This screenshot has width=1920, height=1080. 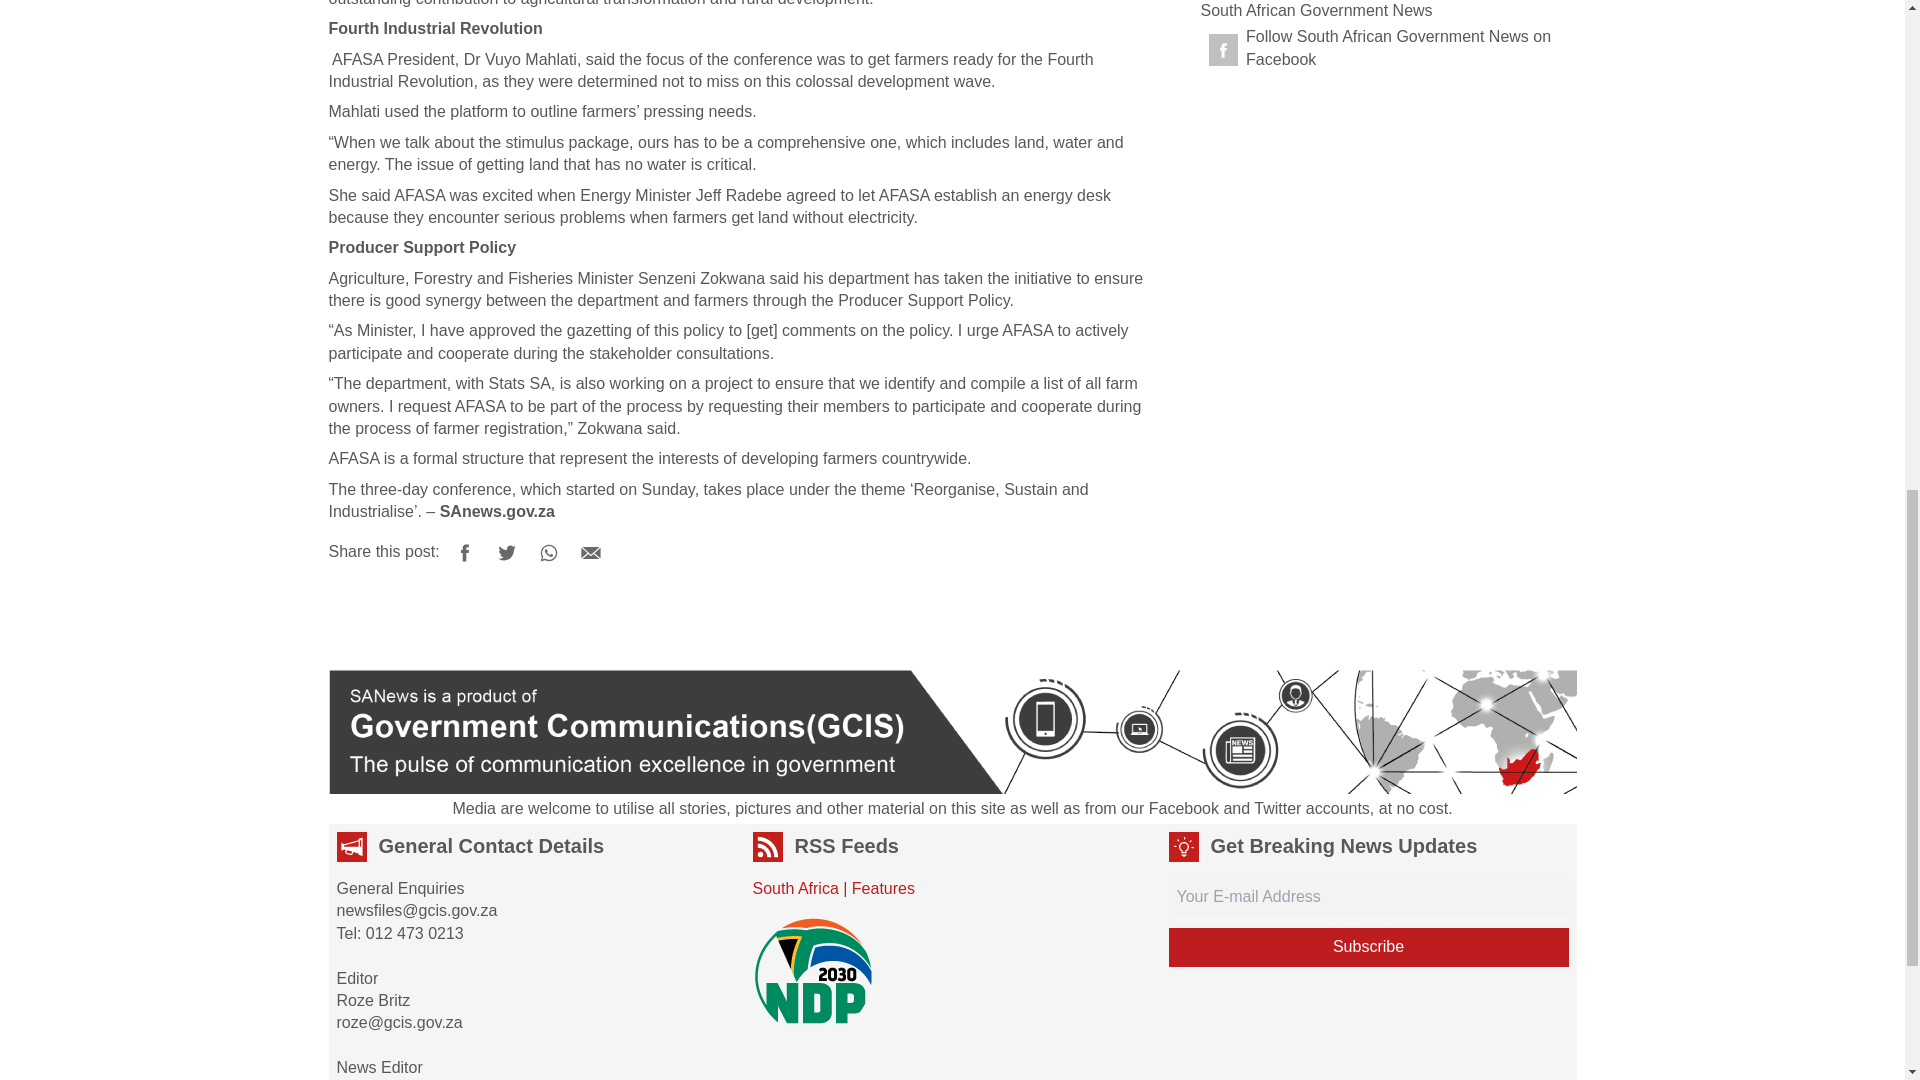 I want to click on Share on Twitter, so click(x=506, y=552).